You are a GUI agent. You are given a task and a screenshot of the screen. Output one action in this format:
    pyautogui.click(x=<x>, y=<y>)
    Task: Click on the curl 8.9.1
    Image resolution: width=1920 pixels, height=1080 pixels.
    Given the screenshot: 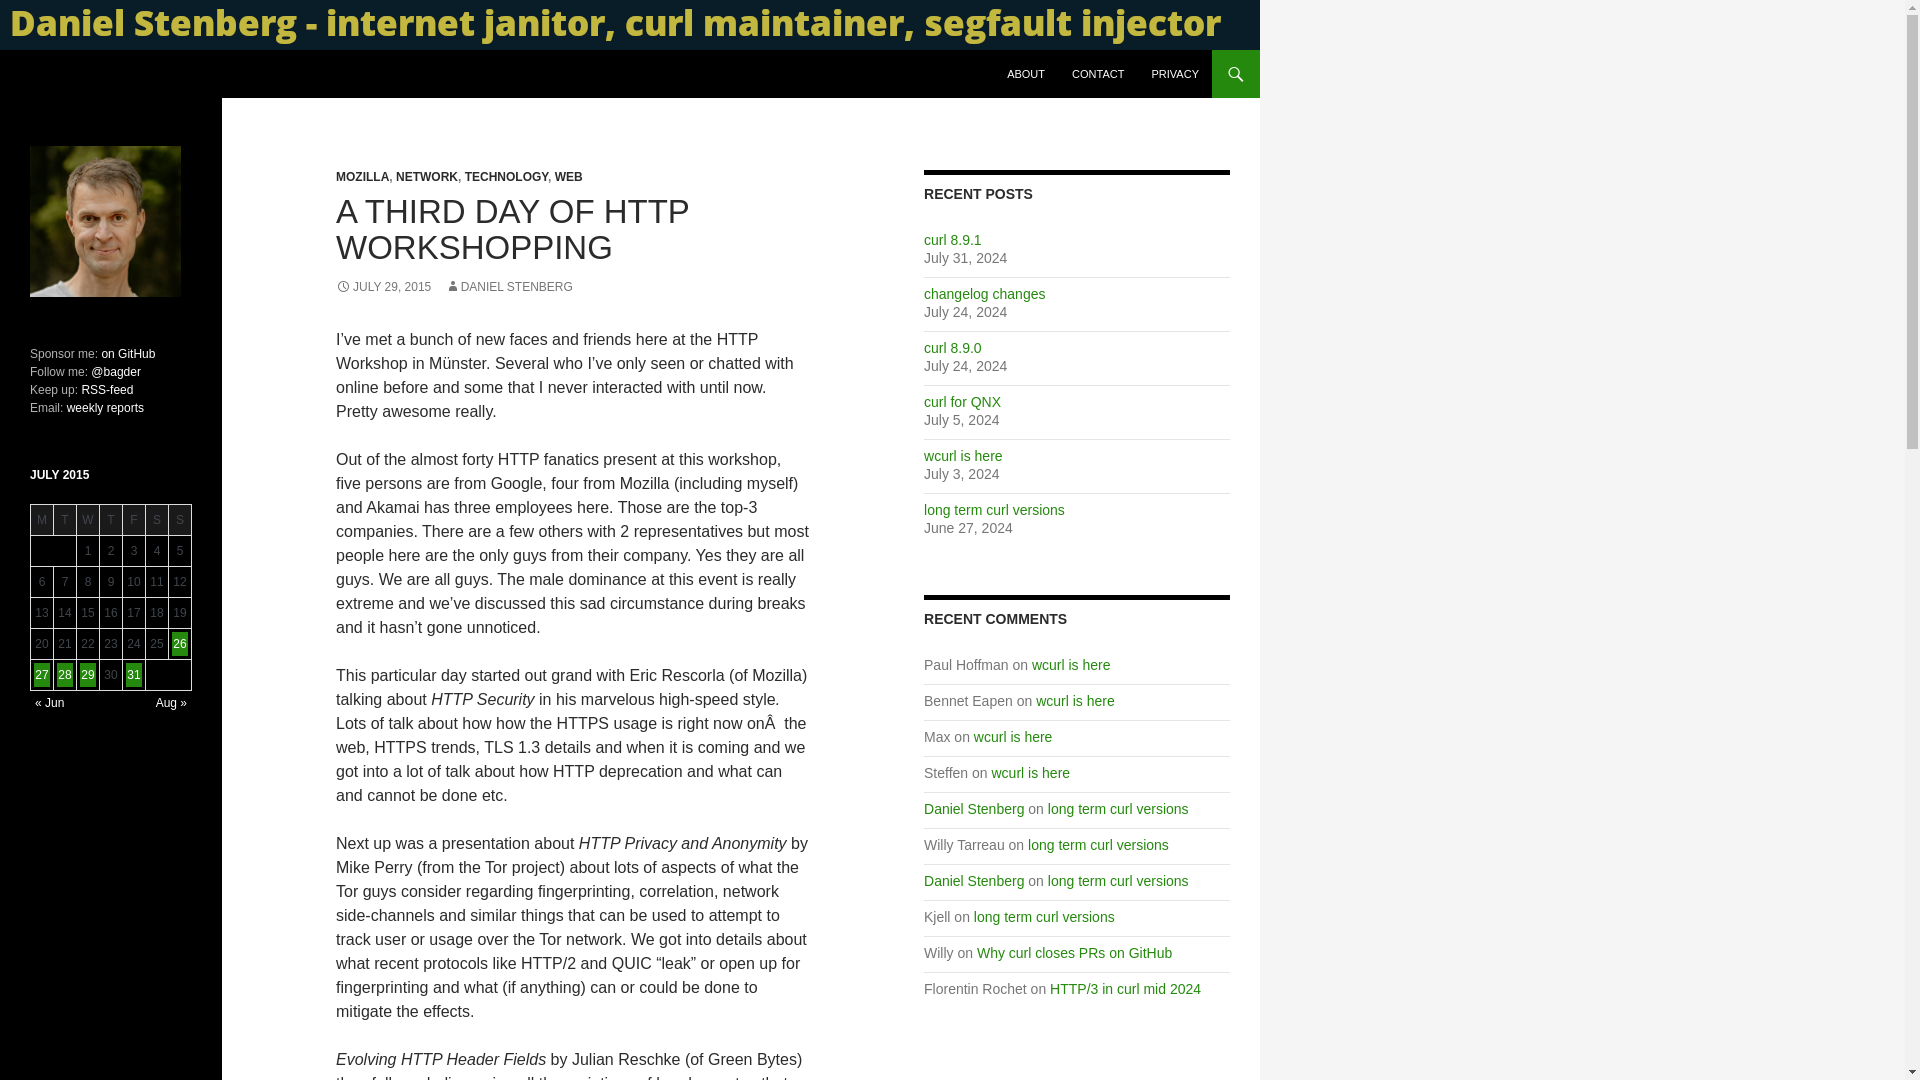 What is the action you would take?
    pyautogui.click(x=952, y=240)
    